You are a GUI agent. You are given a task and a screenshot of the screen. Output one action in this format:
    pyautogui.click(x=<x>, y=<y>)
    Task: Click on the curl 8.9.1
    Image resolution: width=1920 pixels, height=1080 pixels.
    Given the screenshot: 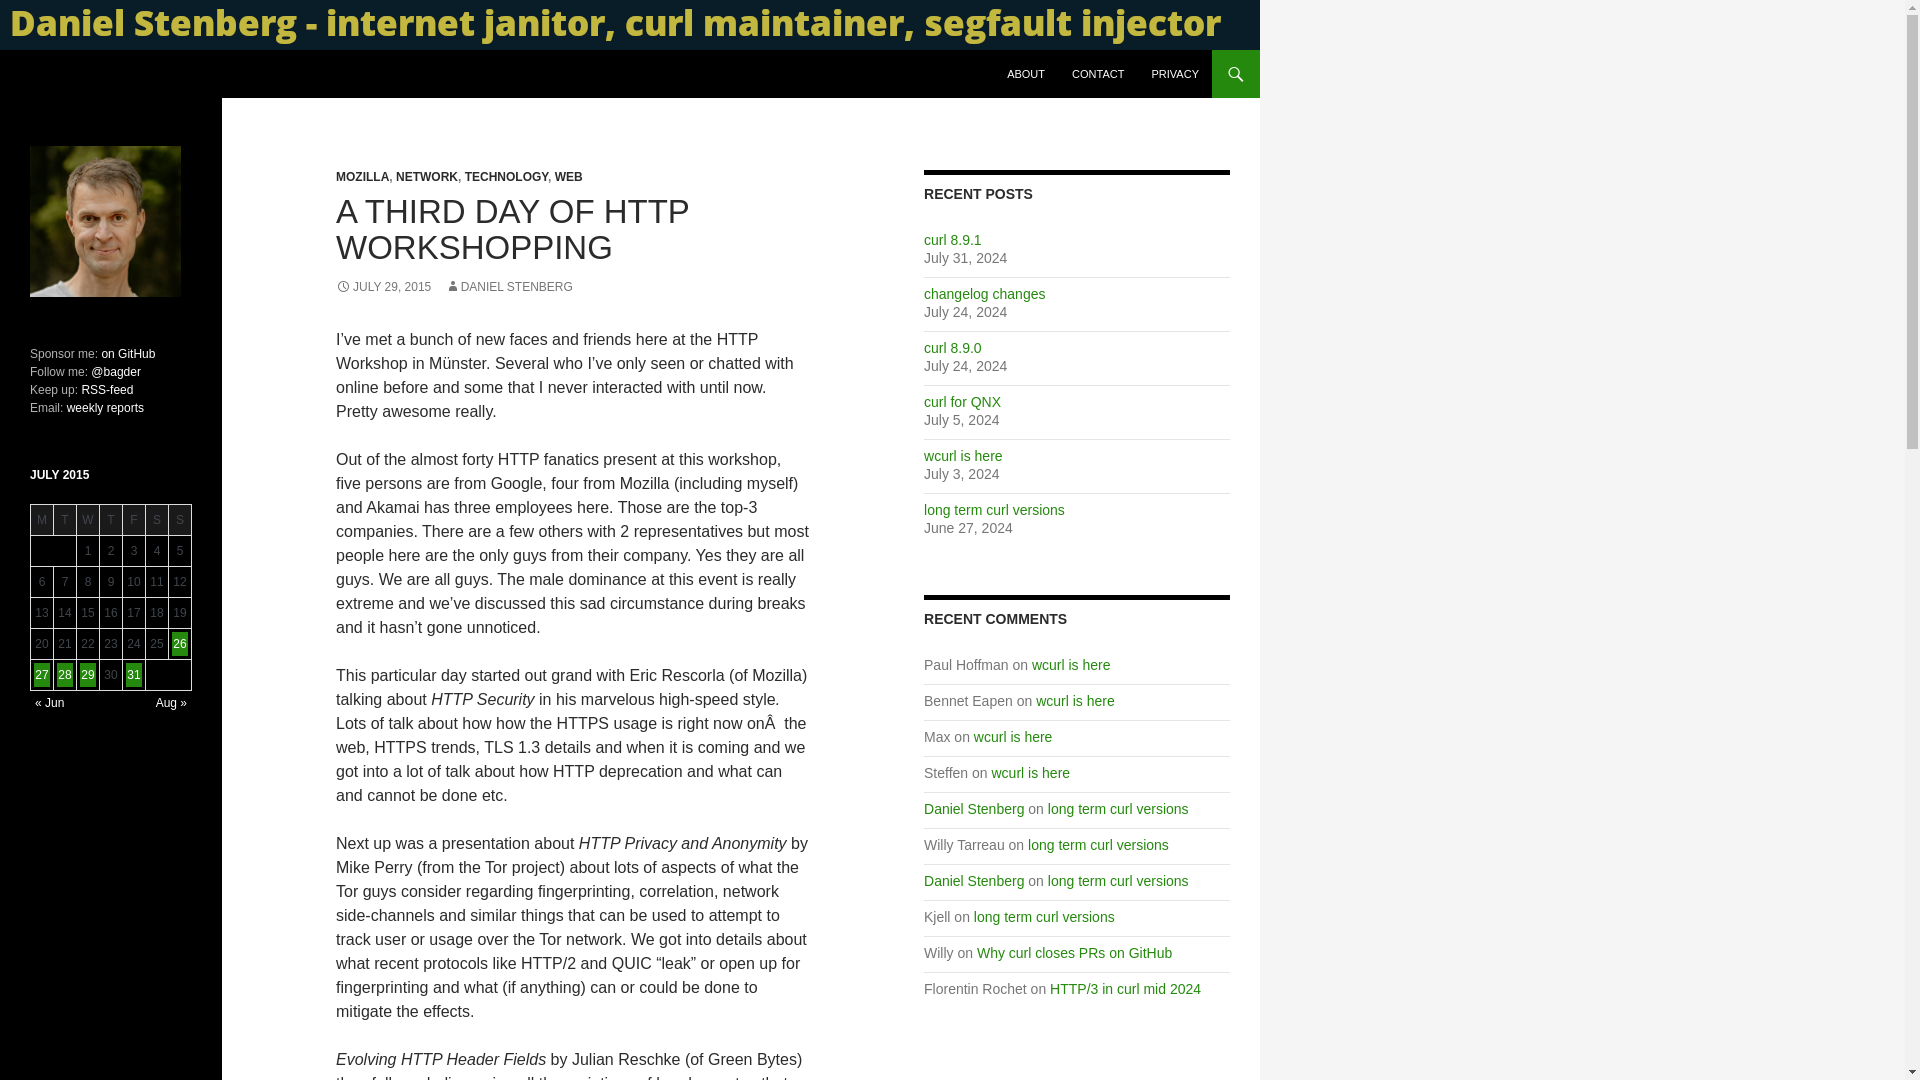 What is the action you would take?
    pyautogui.click(x=952, y=240)
    